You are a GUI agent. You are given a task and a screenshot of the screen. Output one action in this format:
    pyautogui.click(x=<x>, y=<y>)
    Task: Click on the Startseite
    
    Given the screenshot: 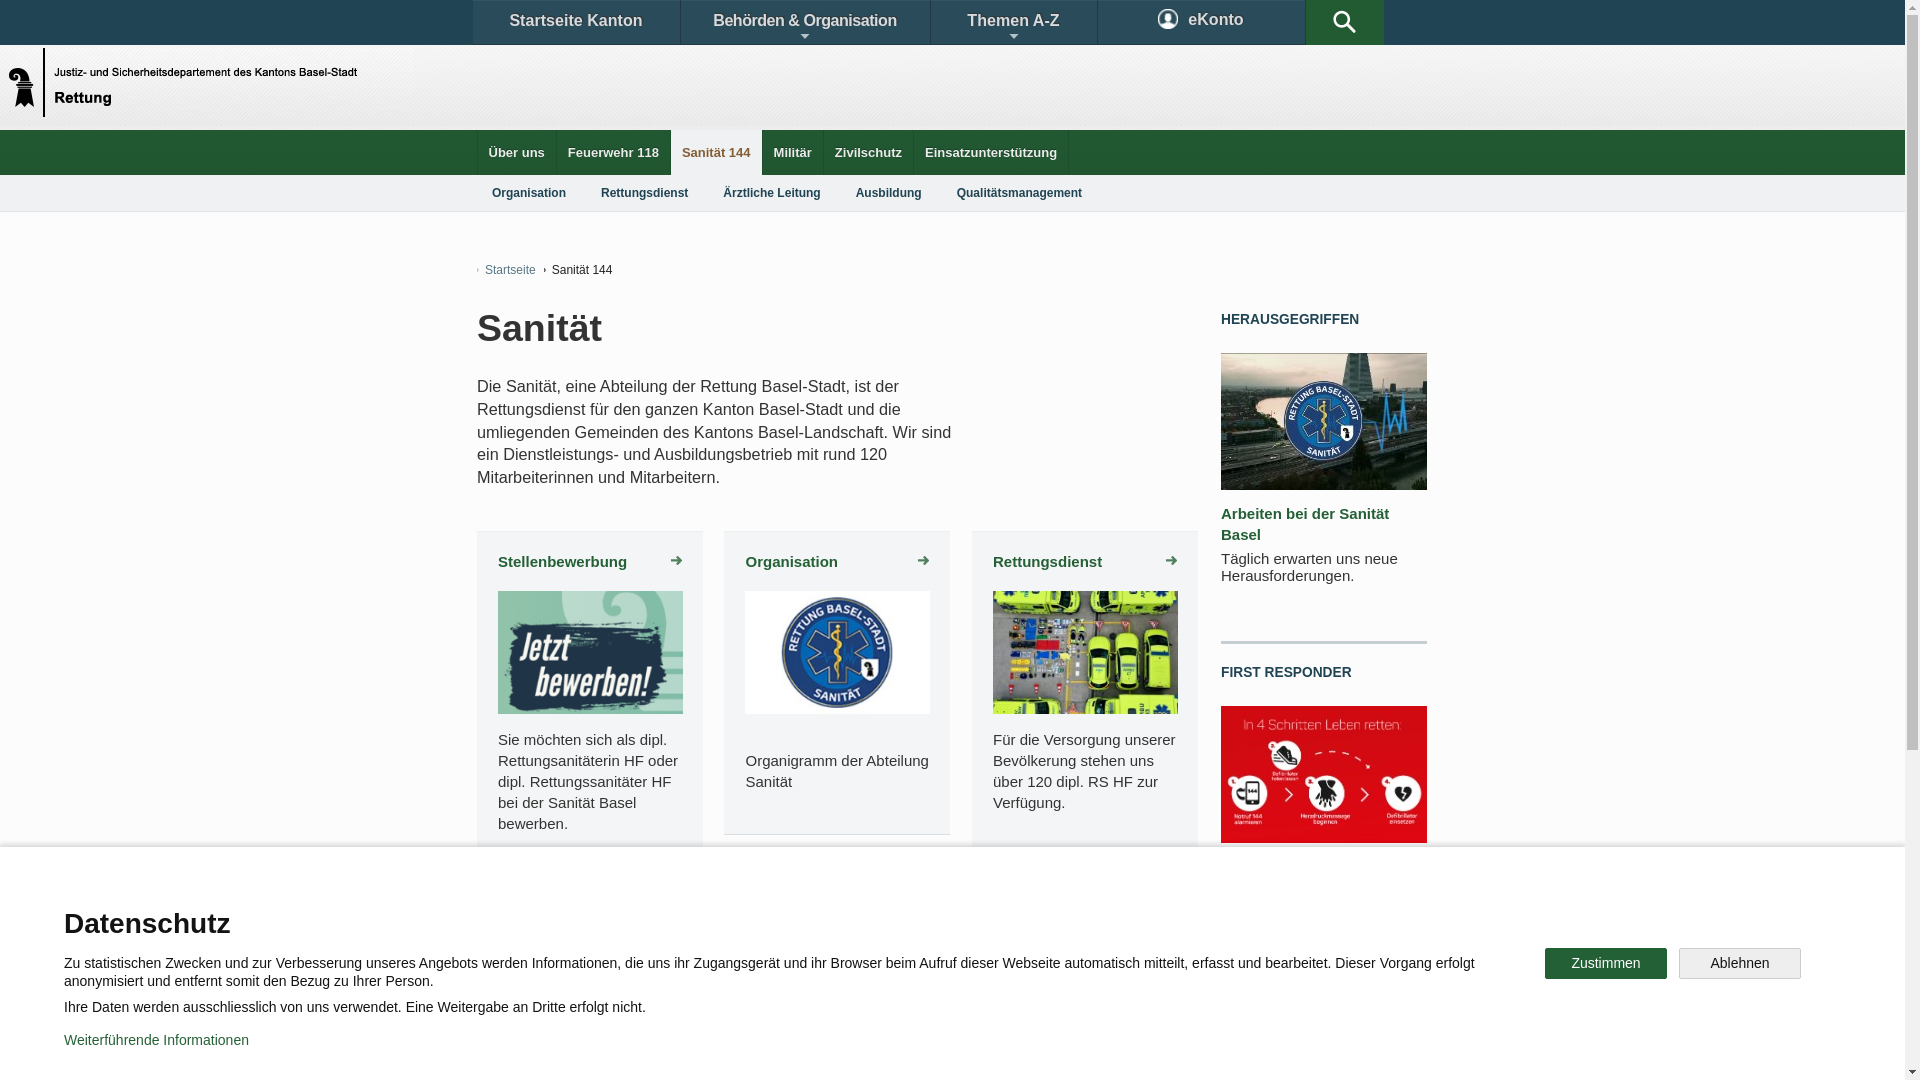 What is the action you would take?
    pyautogui.click(x=506, y=270)
    